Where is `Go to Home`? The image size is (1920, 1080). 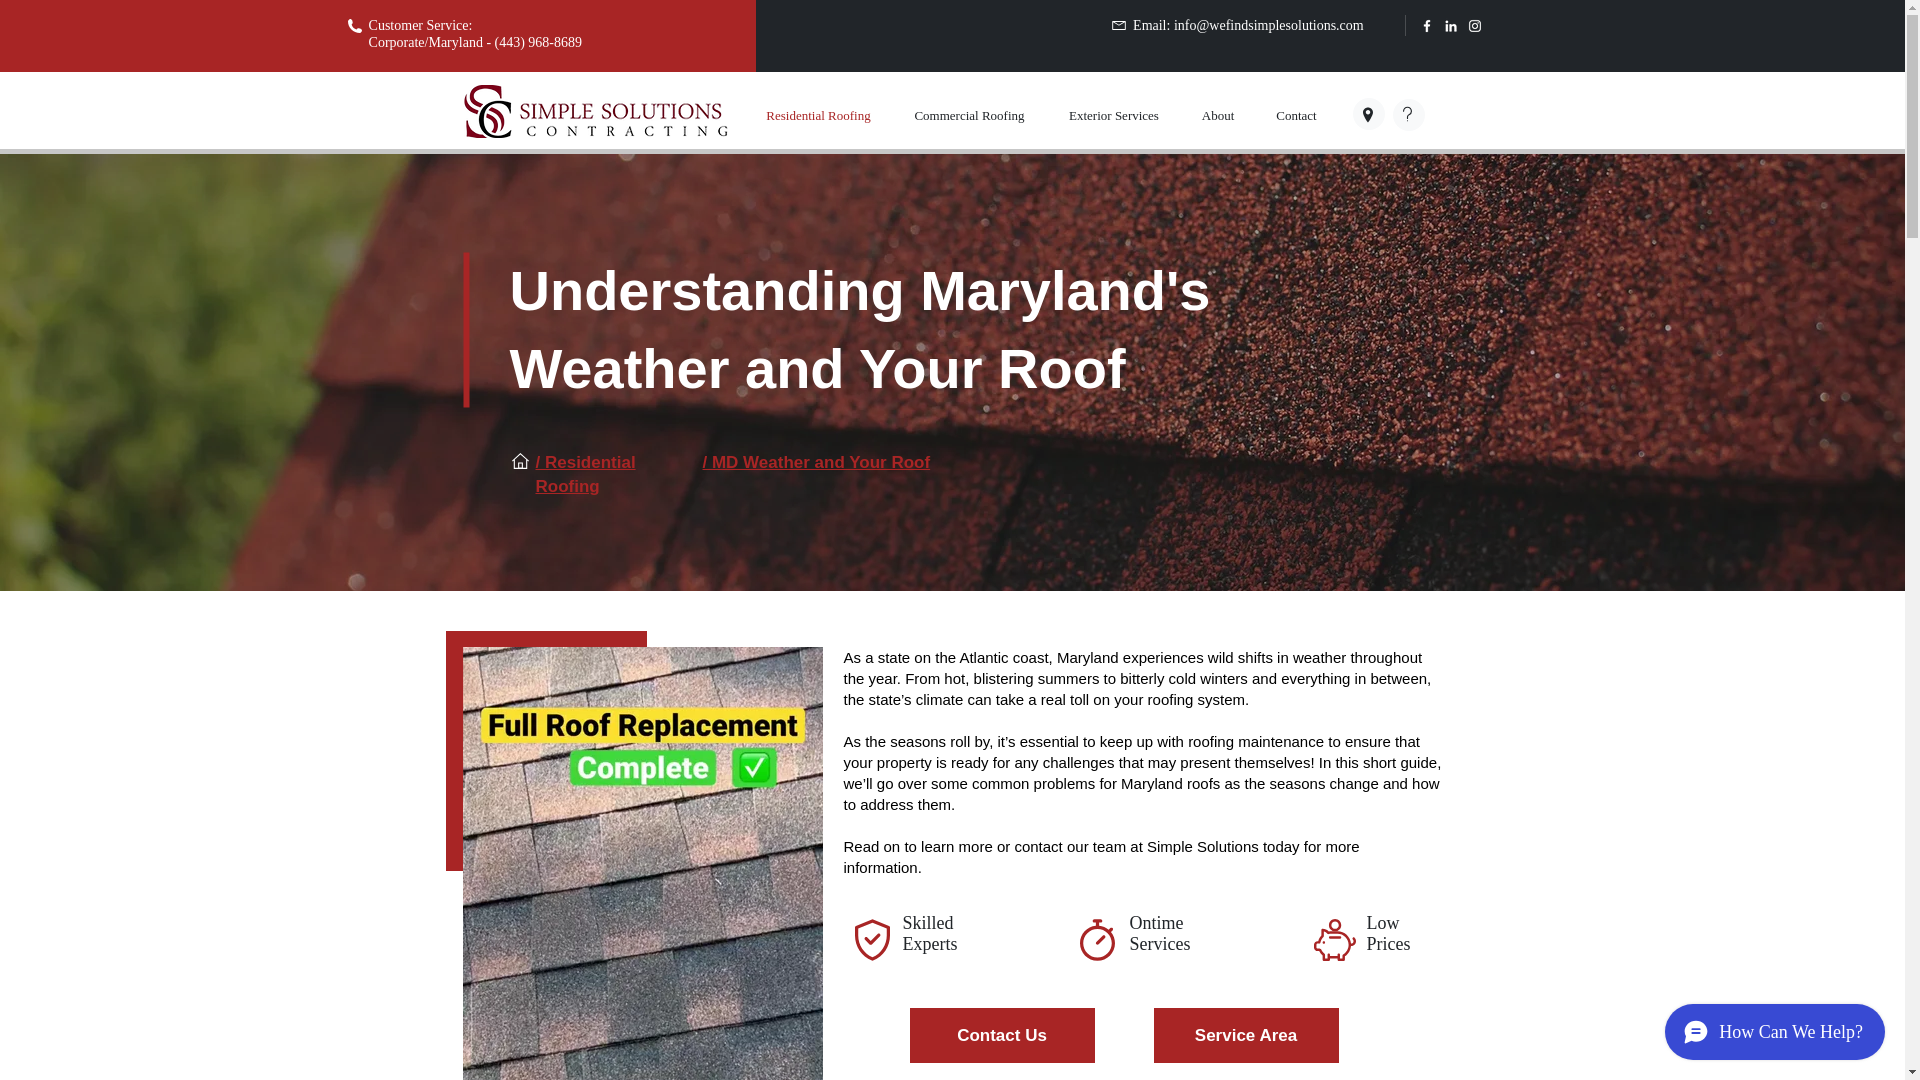 Go to Home is located at coordinates (486, 112).